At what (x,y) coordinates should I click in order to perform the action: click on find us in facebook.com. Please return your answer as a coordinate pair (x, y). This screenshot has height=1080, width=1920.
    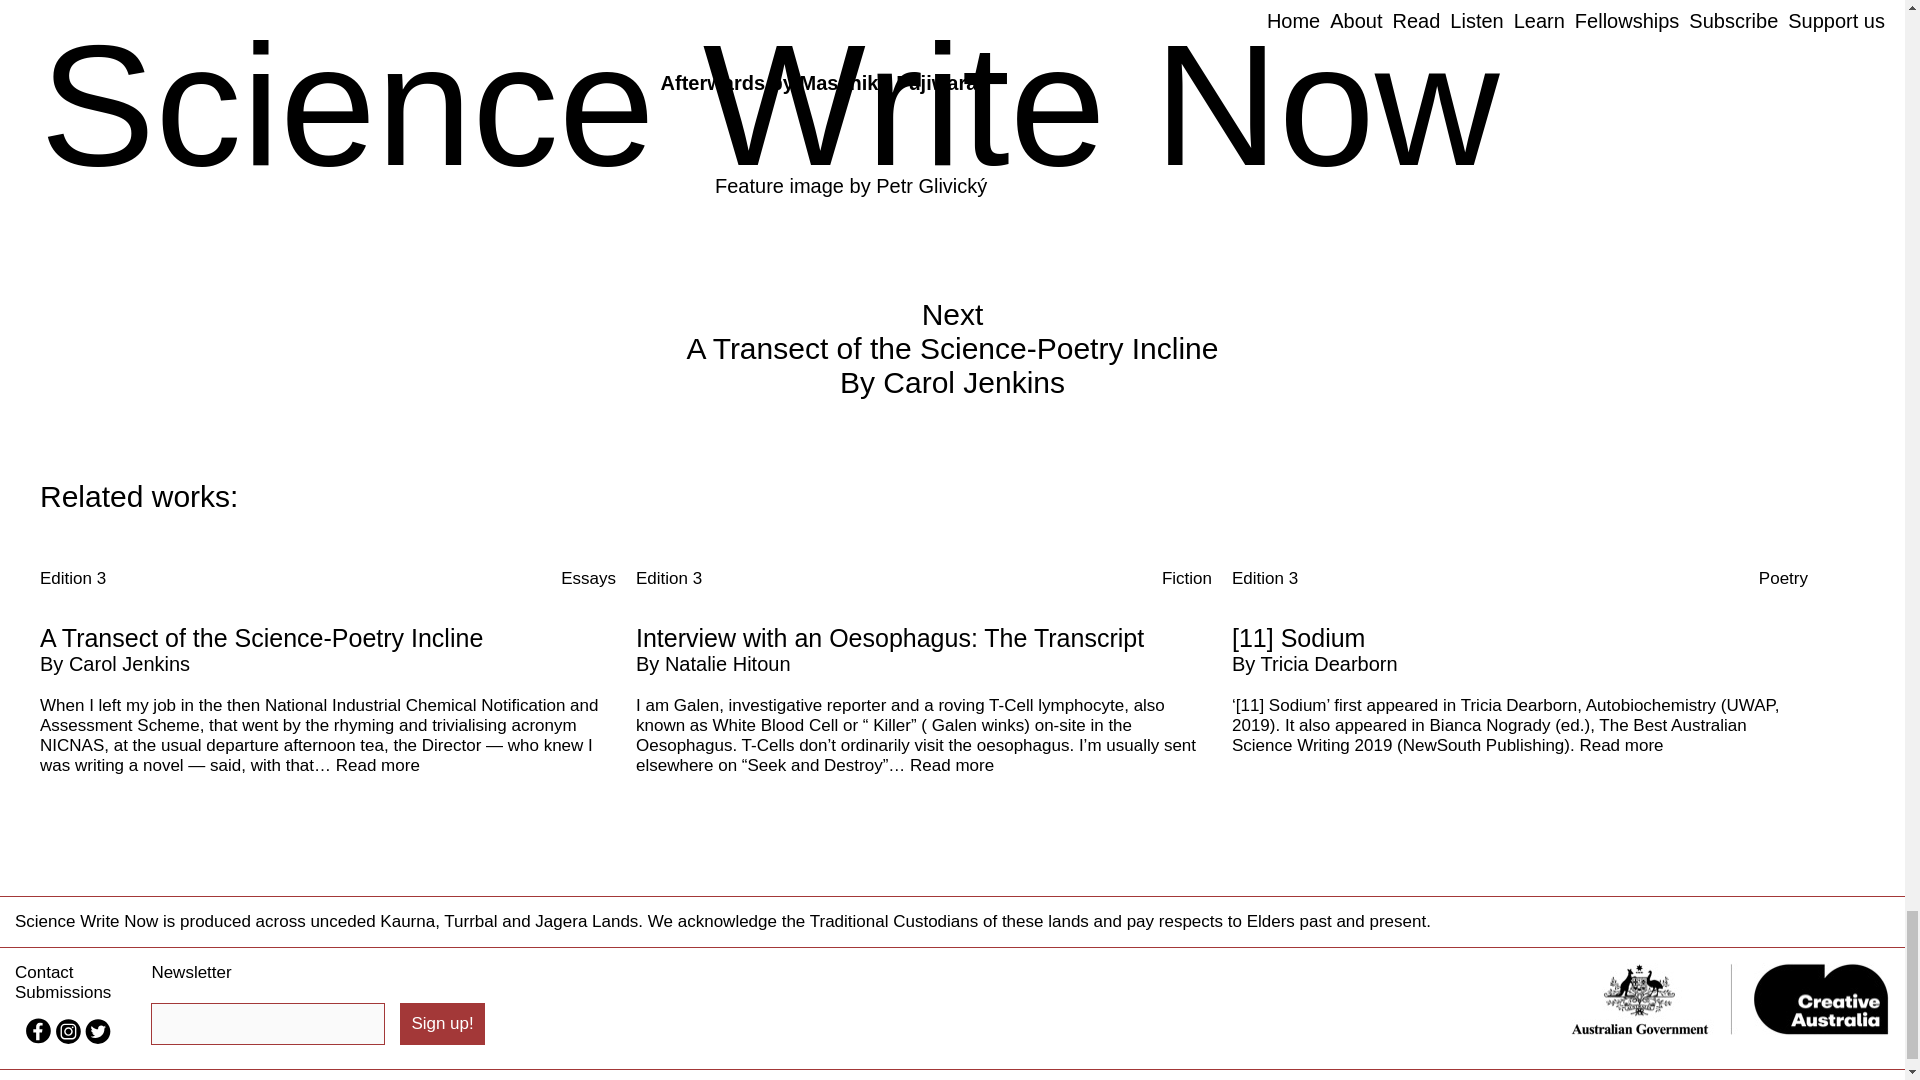
    Looking at the image, I should click on (40, 1038).